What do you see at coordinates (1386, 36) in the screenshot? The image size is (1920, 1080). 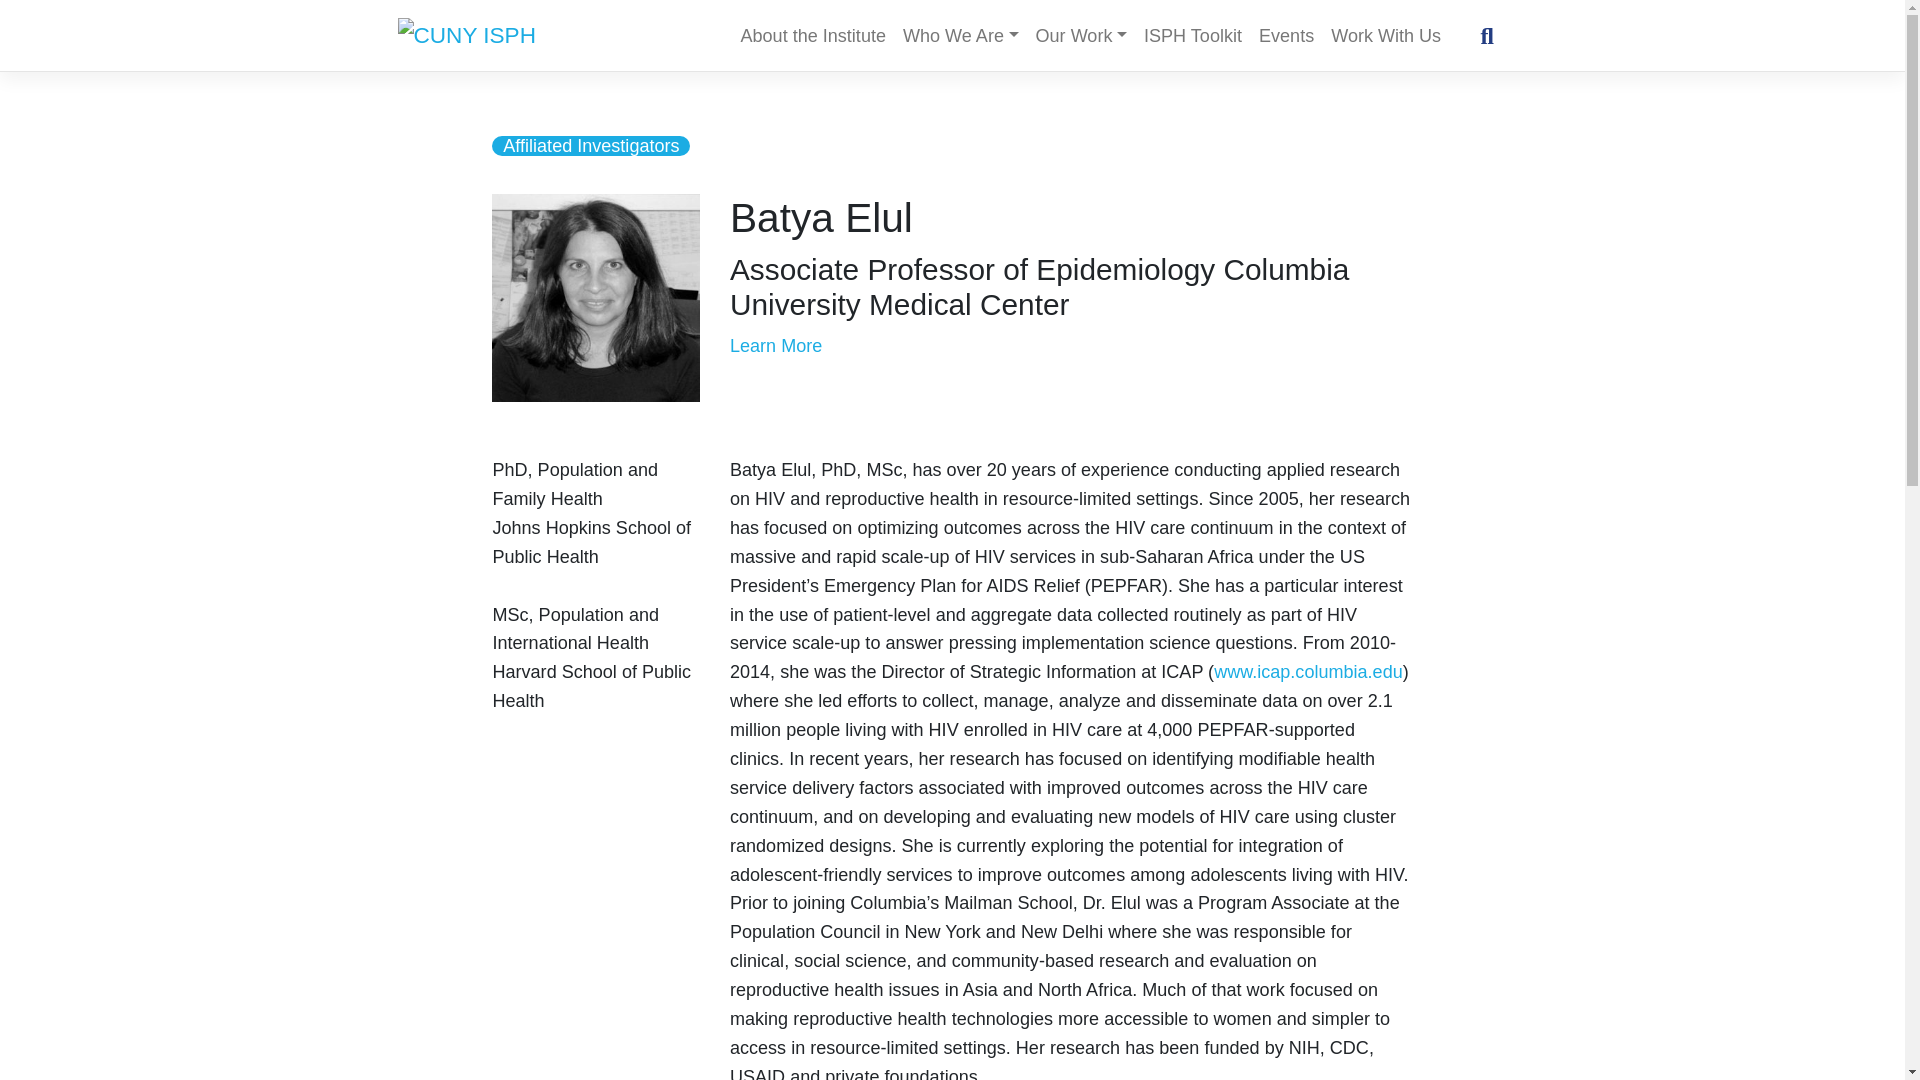 I see `Work With Us` at bounding box center [1386, 36].